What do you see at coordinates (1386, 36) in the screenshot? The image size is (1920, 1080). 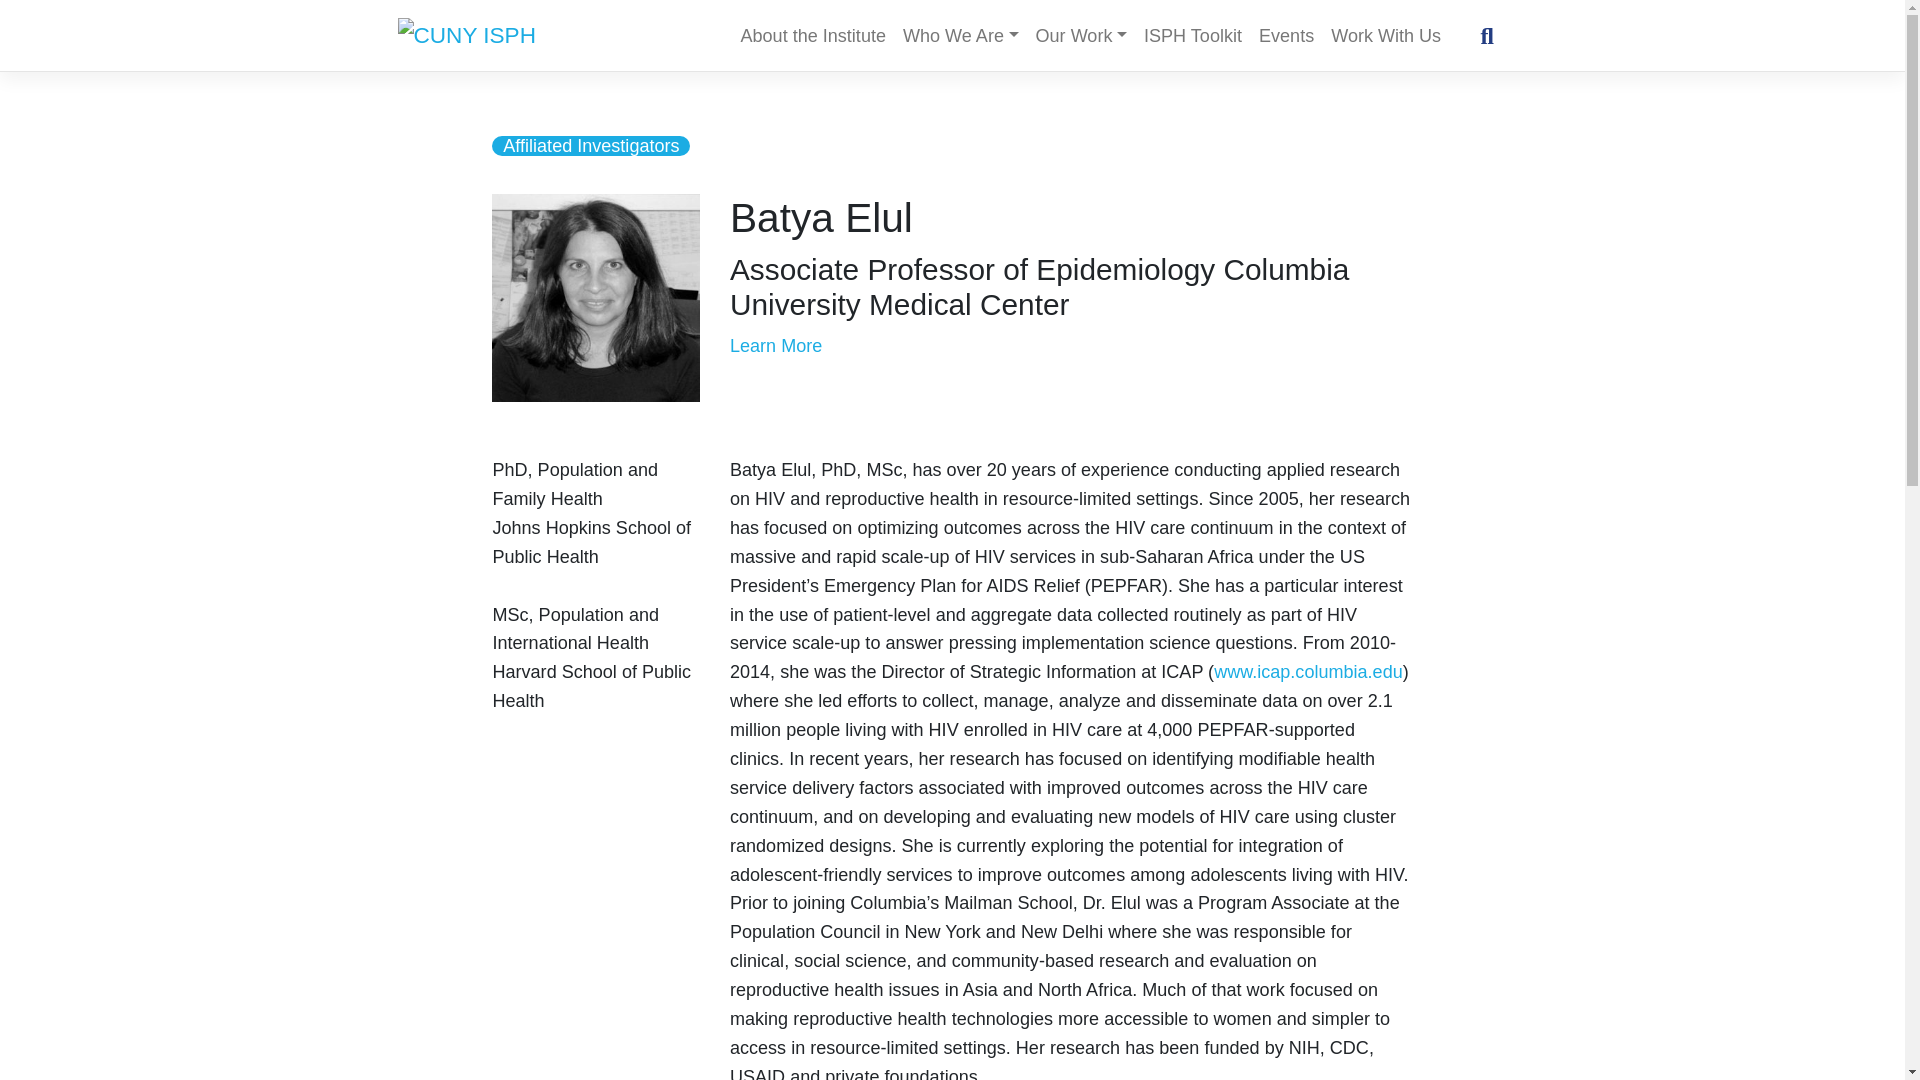 I see `Work With Us` at bounding box center [1386, 36].